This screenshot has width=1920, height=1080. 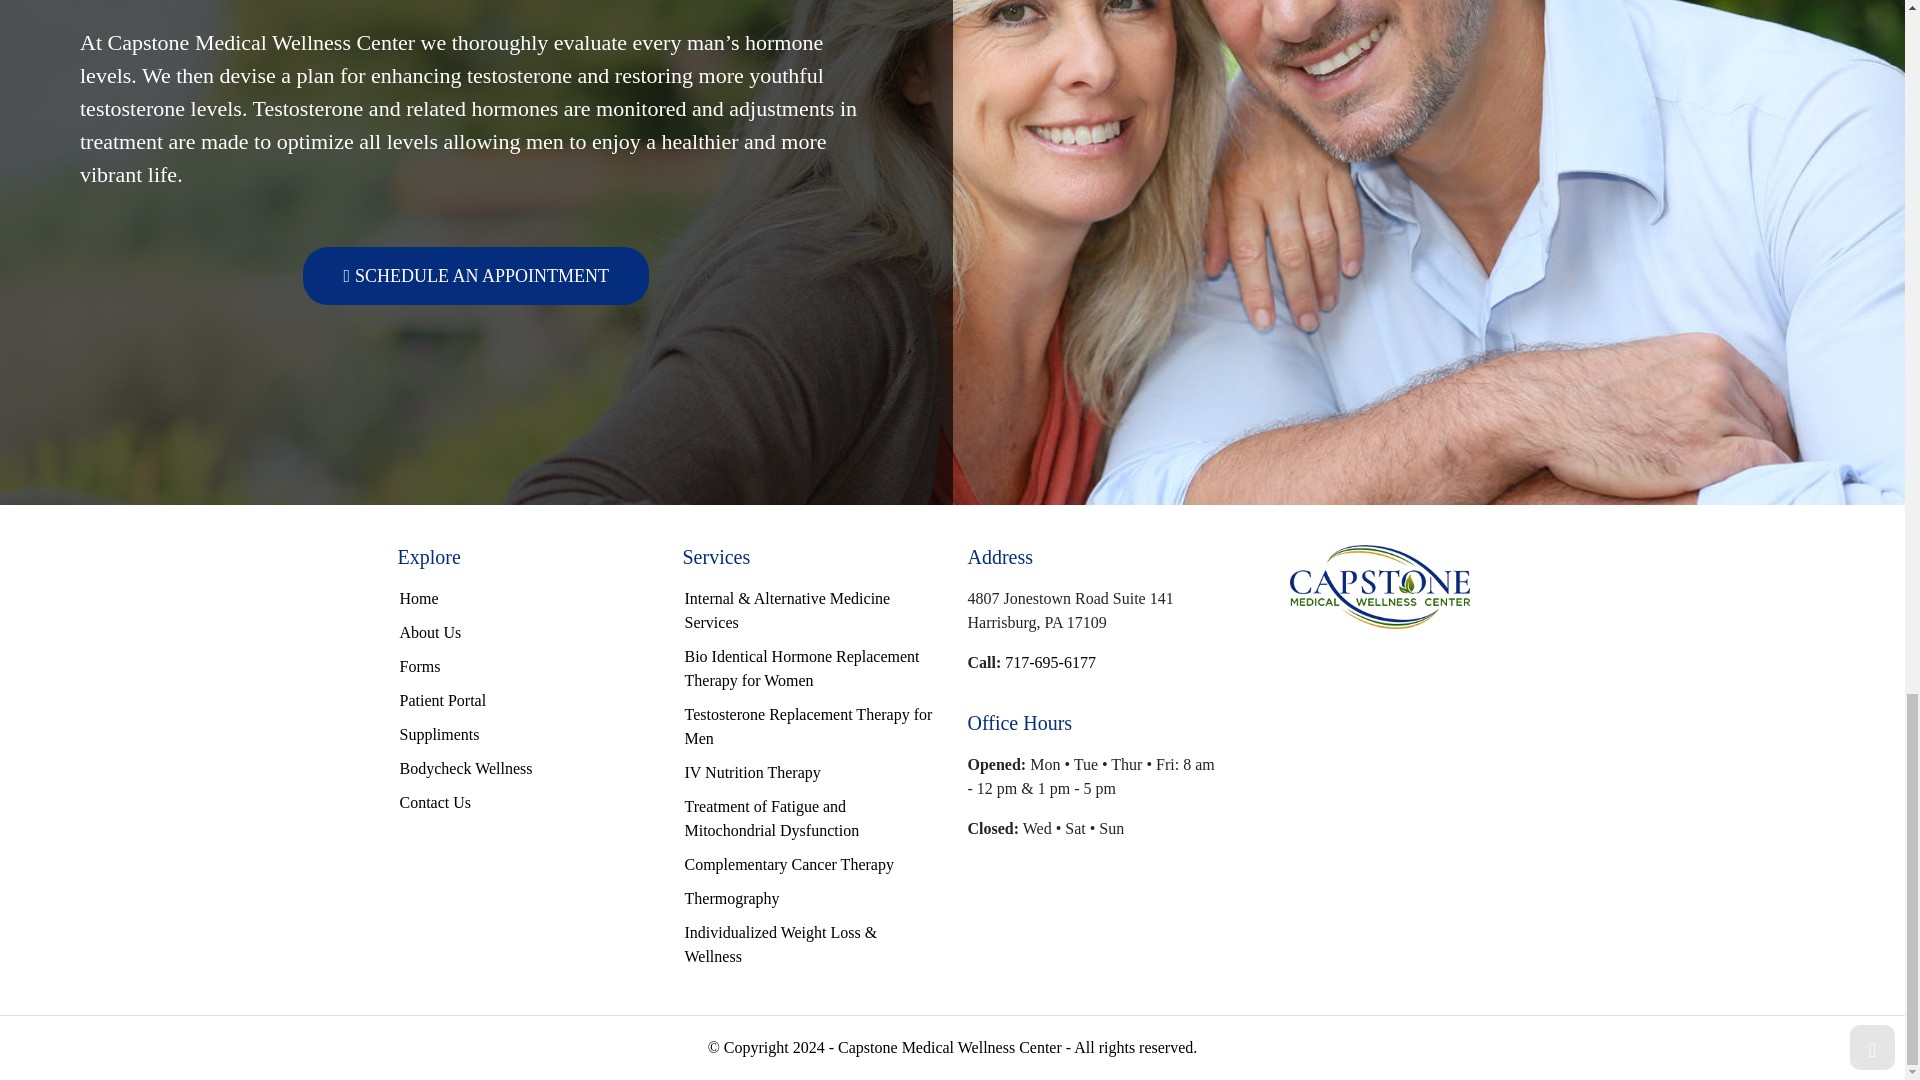 What do you see at coordinates (751, 772) in the screenshot?
I see `IV Nutrition Therapy` at bounding box center [751, 772].